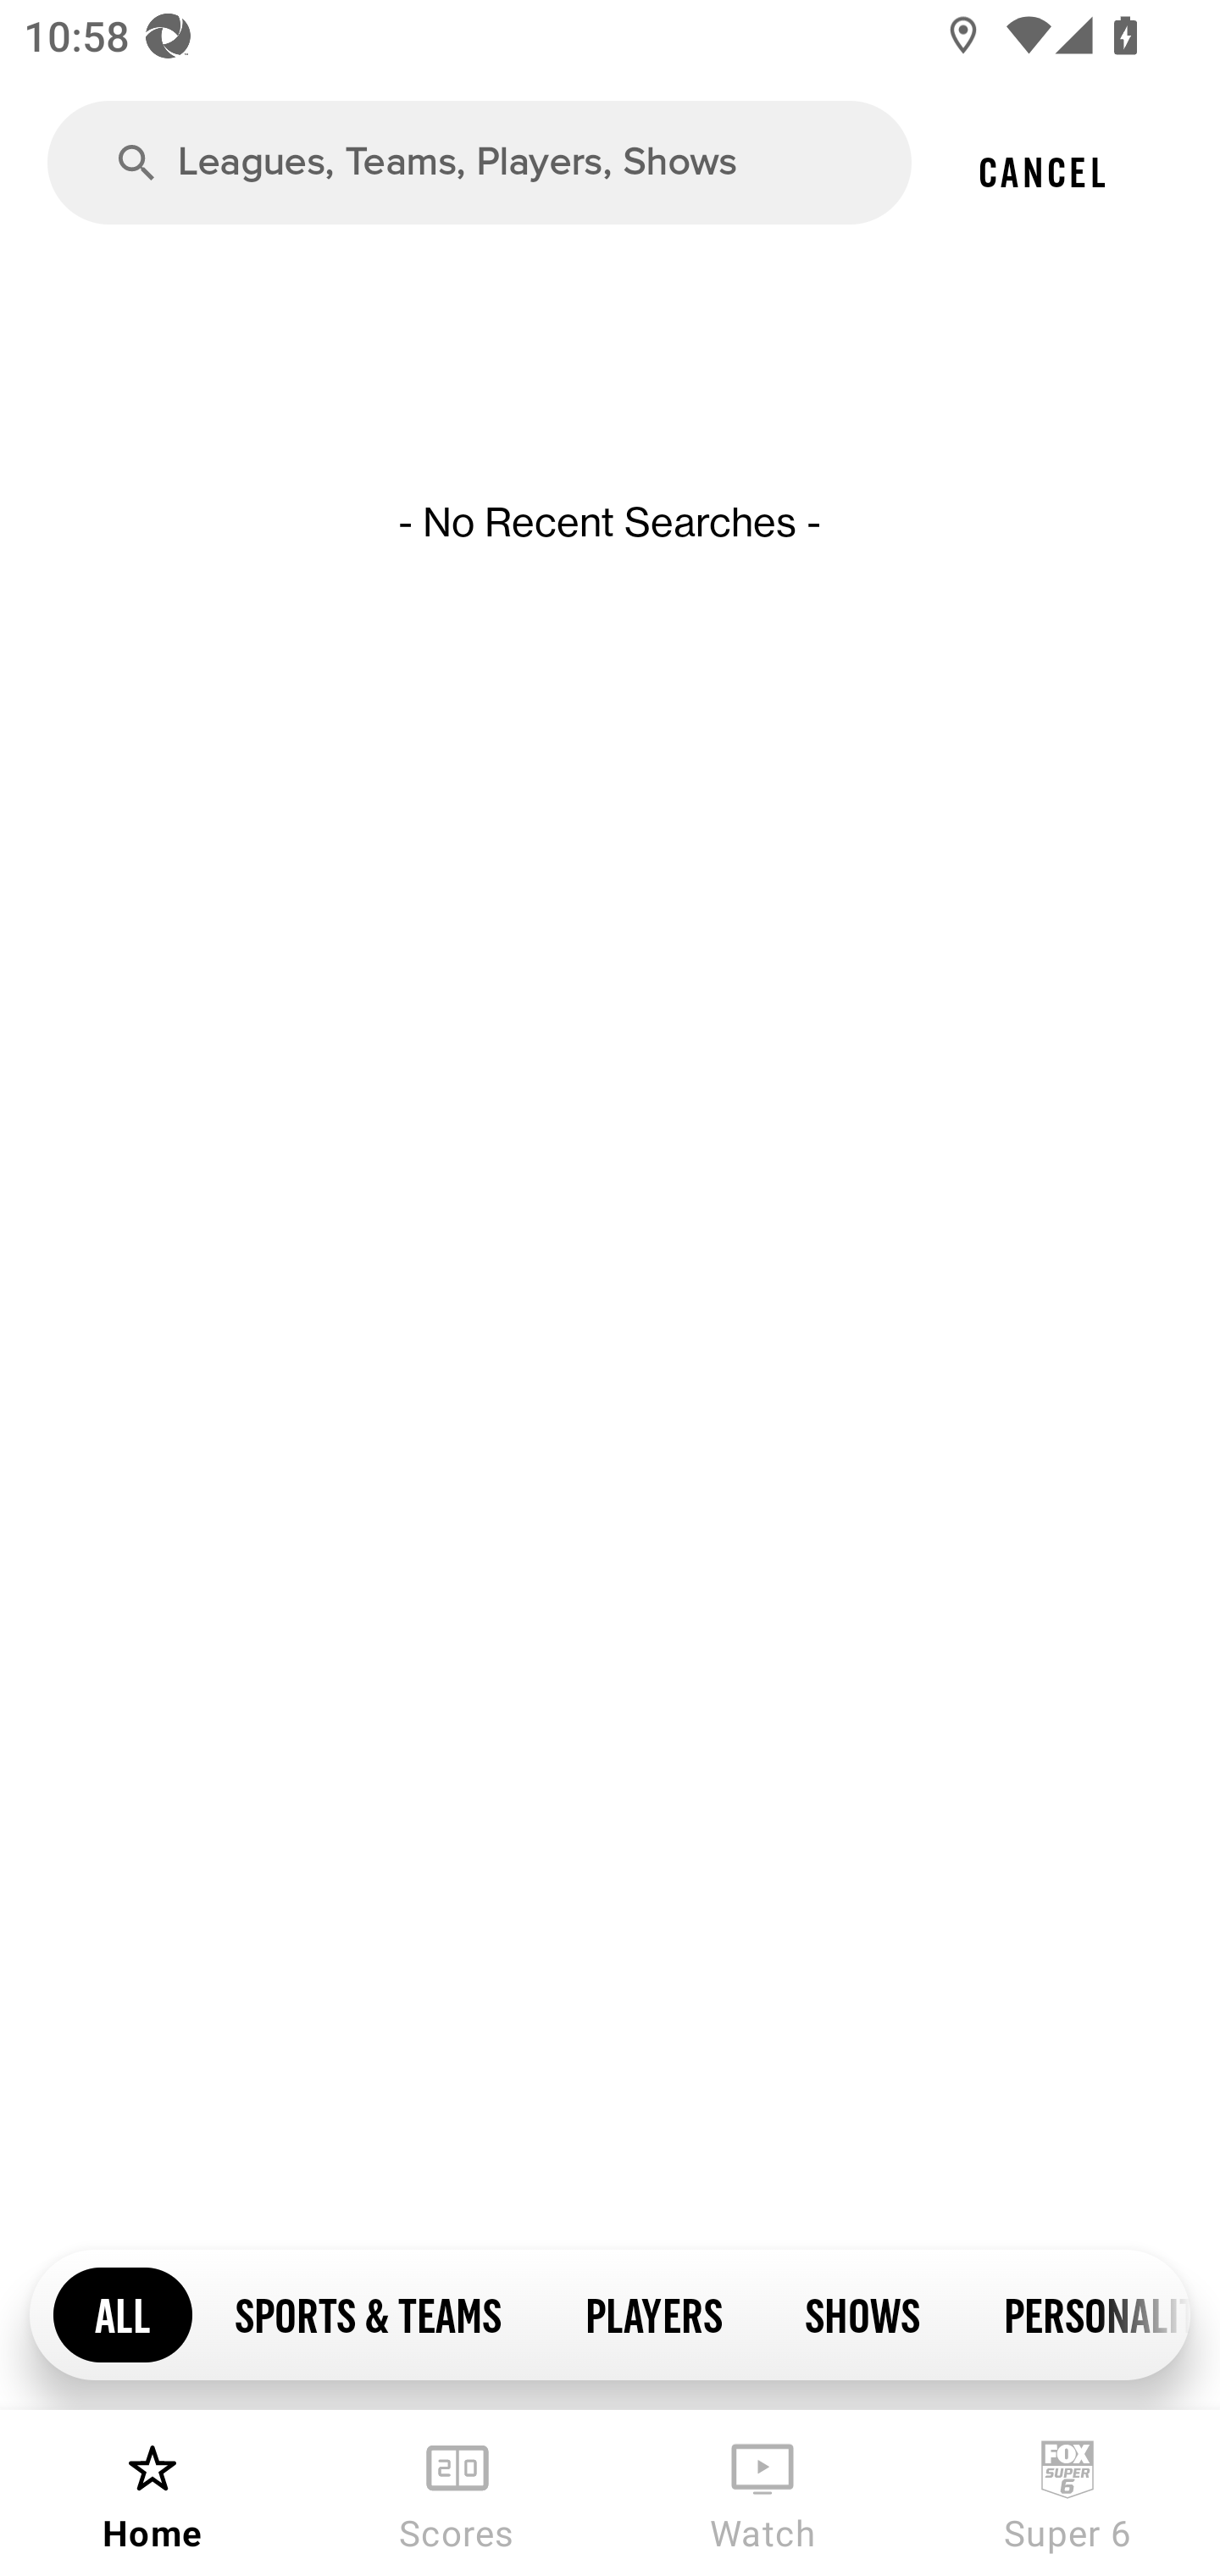 The image size is (1220, 2576). Describe the element at coordinates (1041, 171) in the screenshot. I see `CANCEL` at that location.